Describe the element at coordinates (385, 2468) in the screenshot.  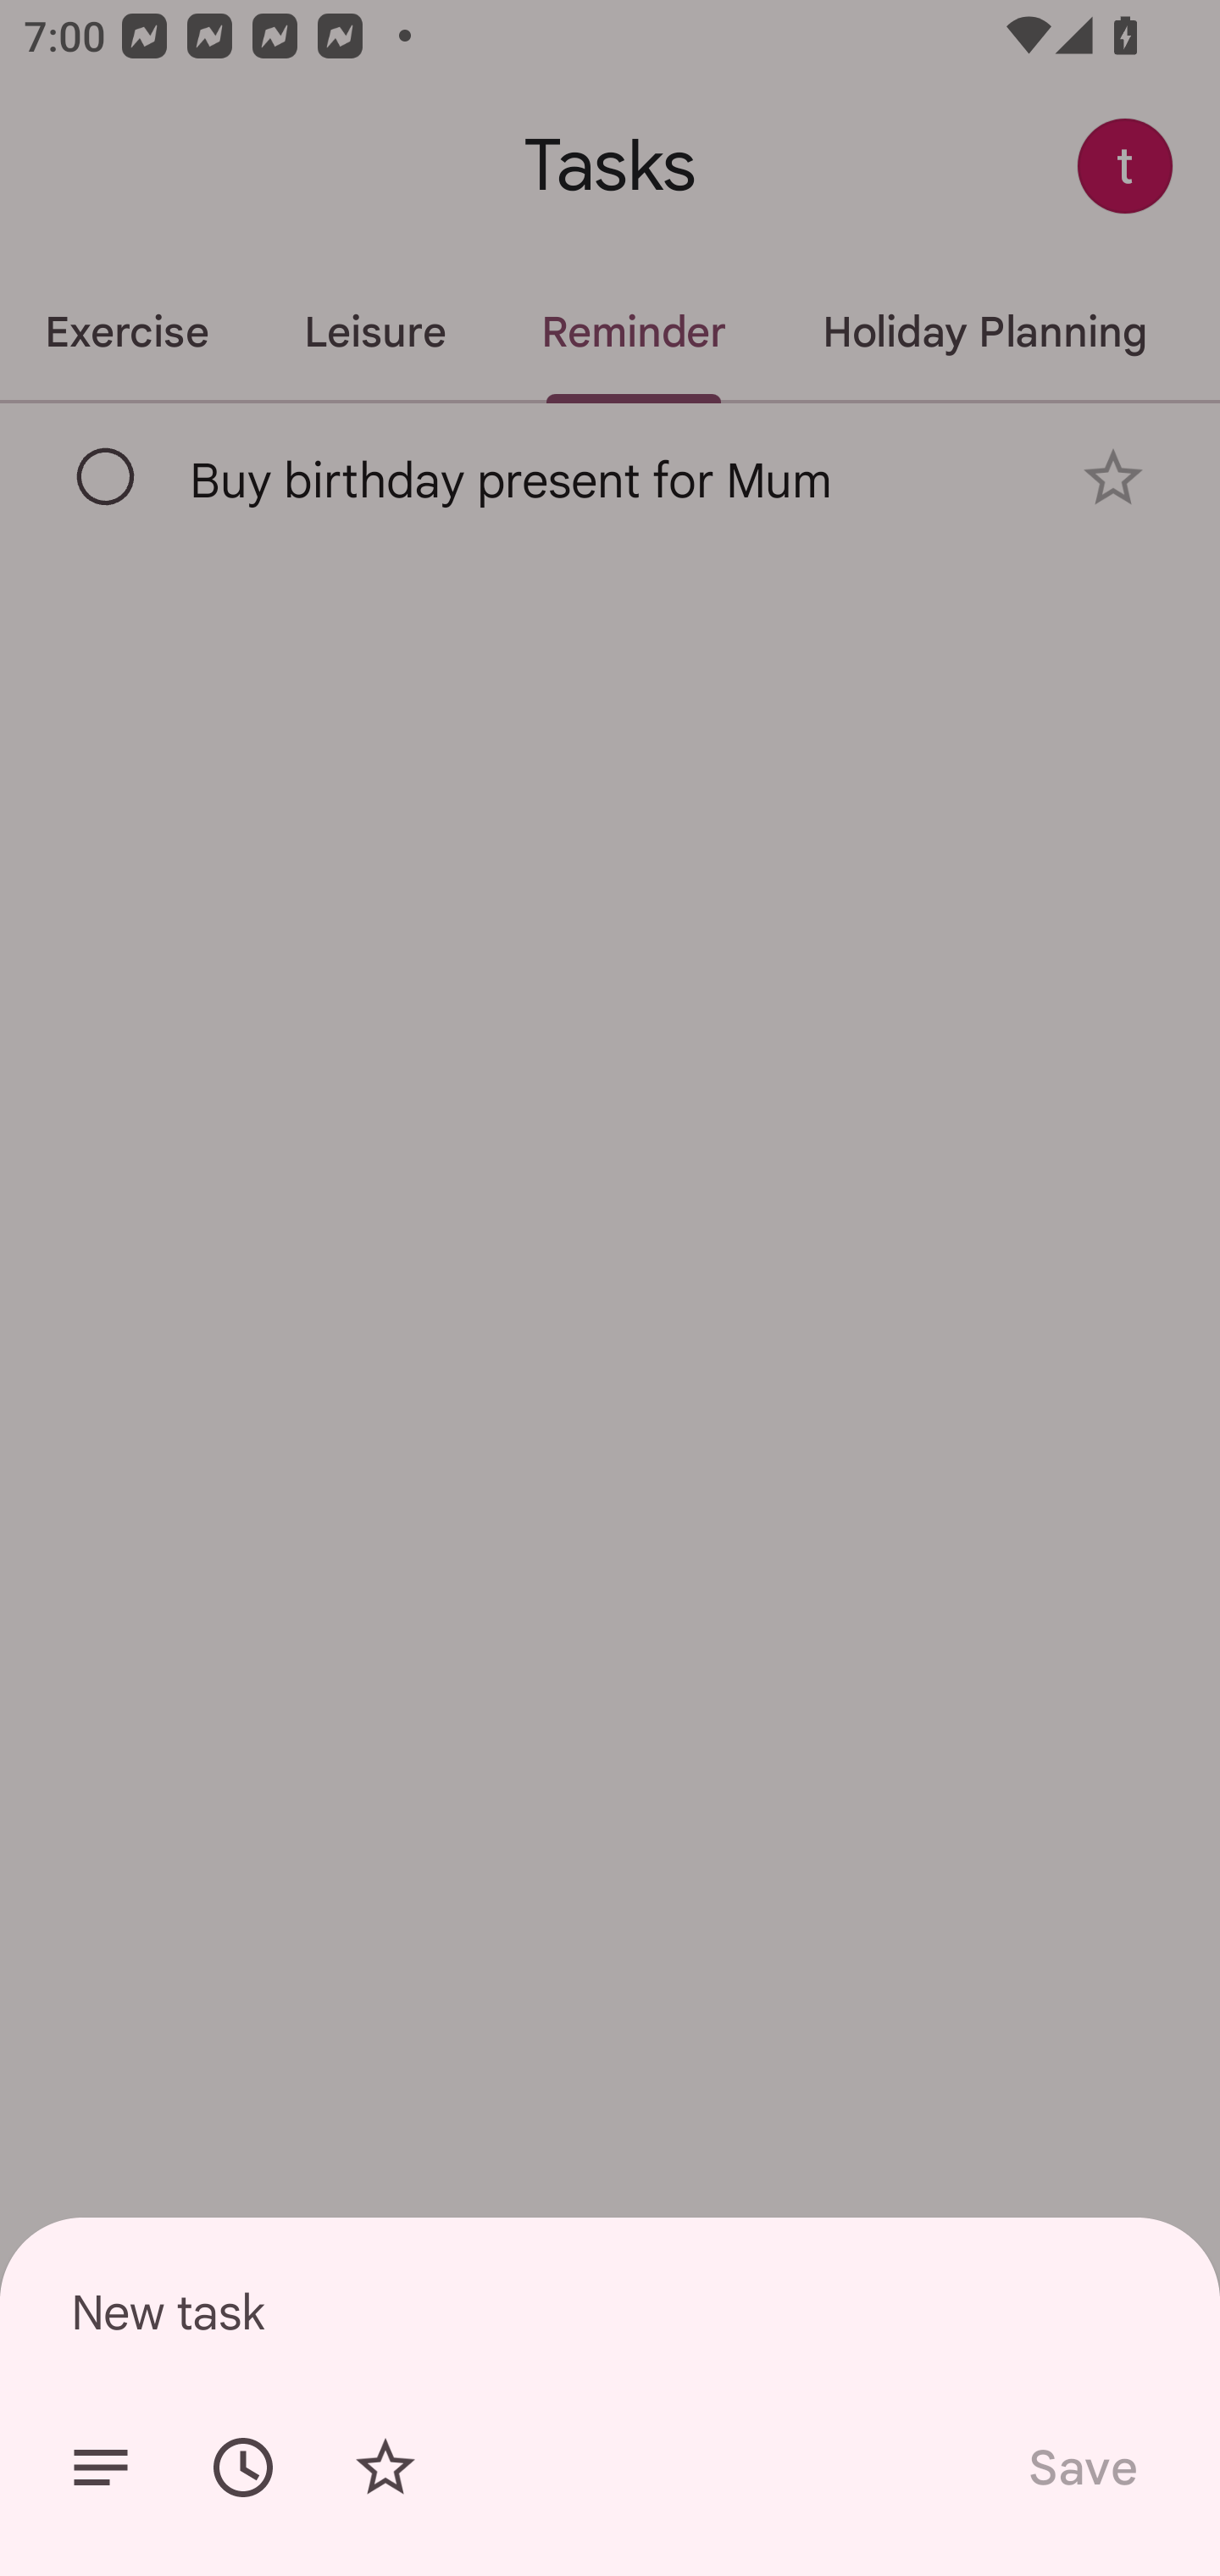
I see `Add star` at that location.